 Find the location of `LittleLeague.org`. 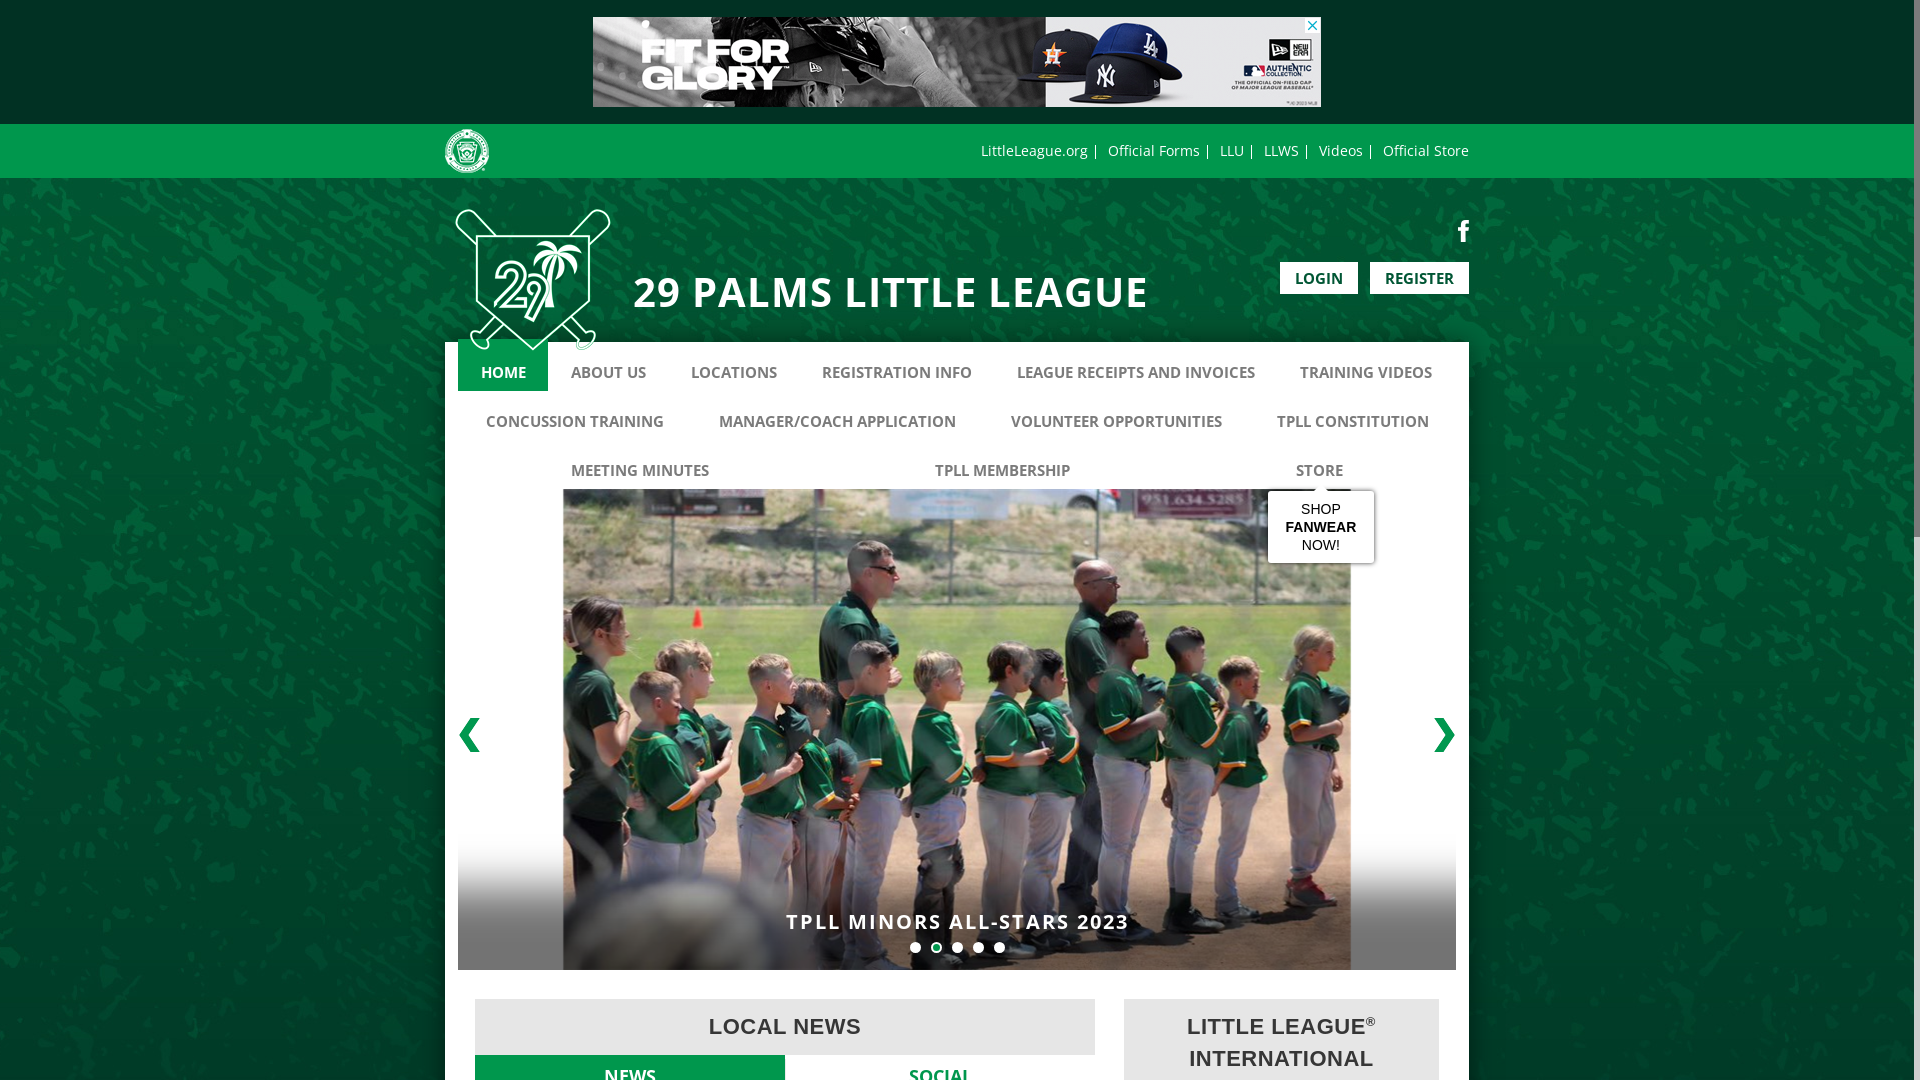

LittleLeague.org is located at coordinates (1034, 150).